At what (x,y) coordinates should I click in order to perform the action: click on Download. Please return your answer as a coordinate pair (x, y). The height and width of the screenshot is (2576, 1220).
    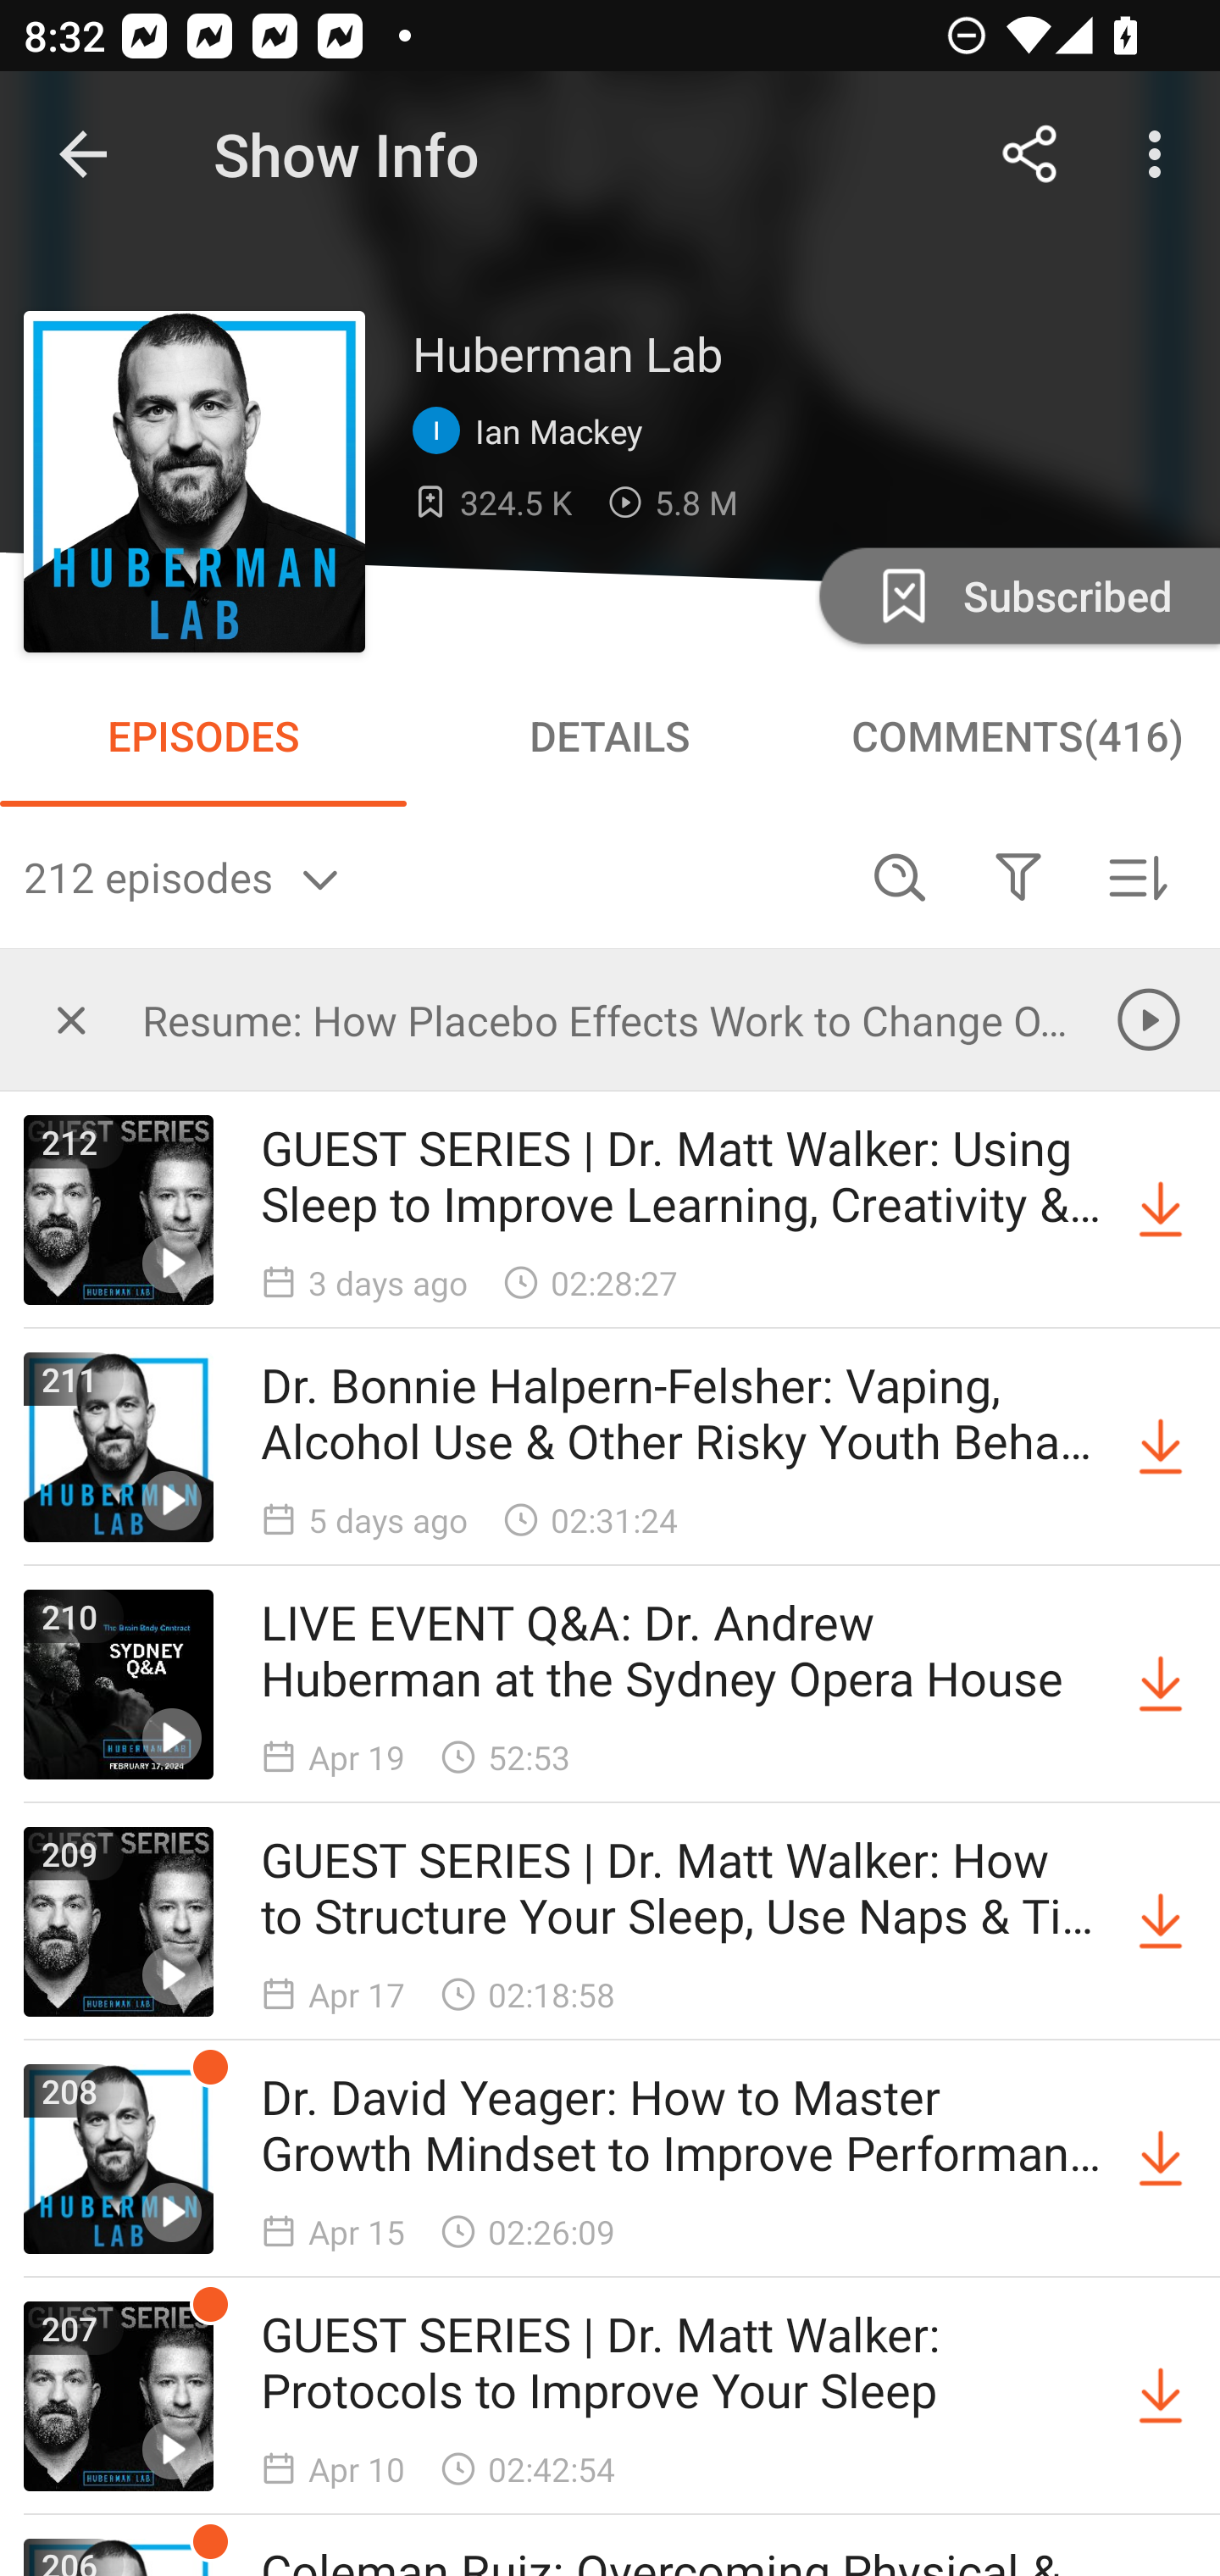
    Looking at the image, I should click on (1161, 1922).